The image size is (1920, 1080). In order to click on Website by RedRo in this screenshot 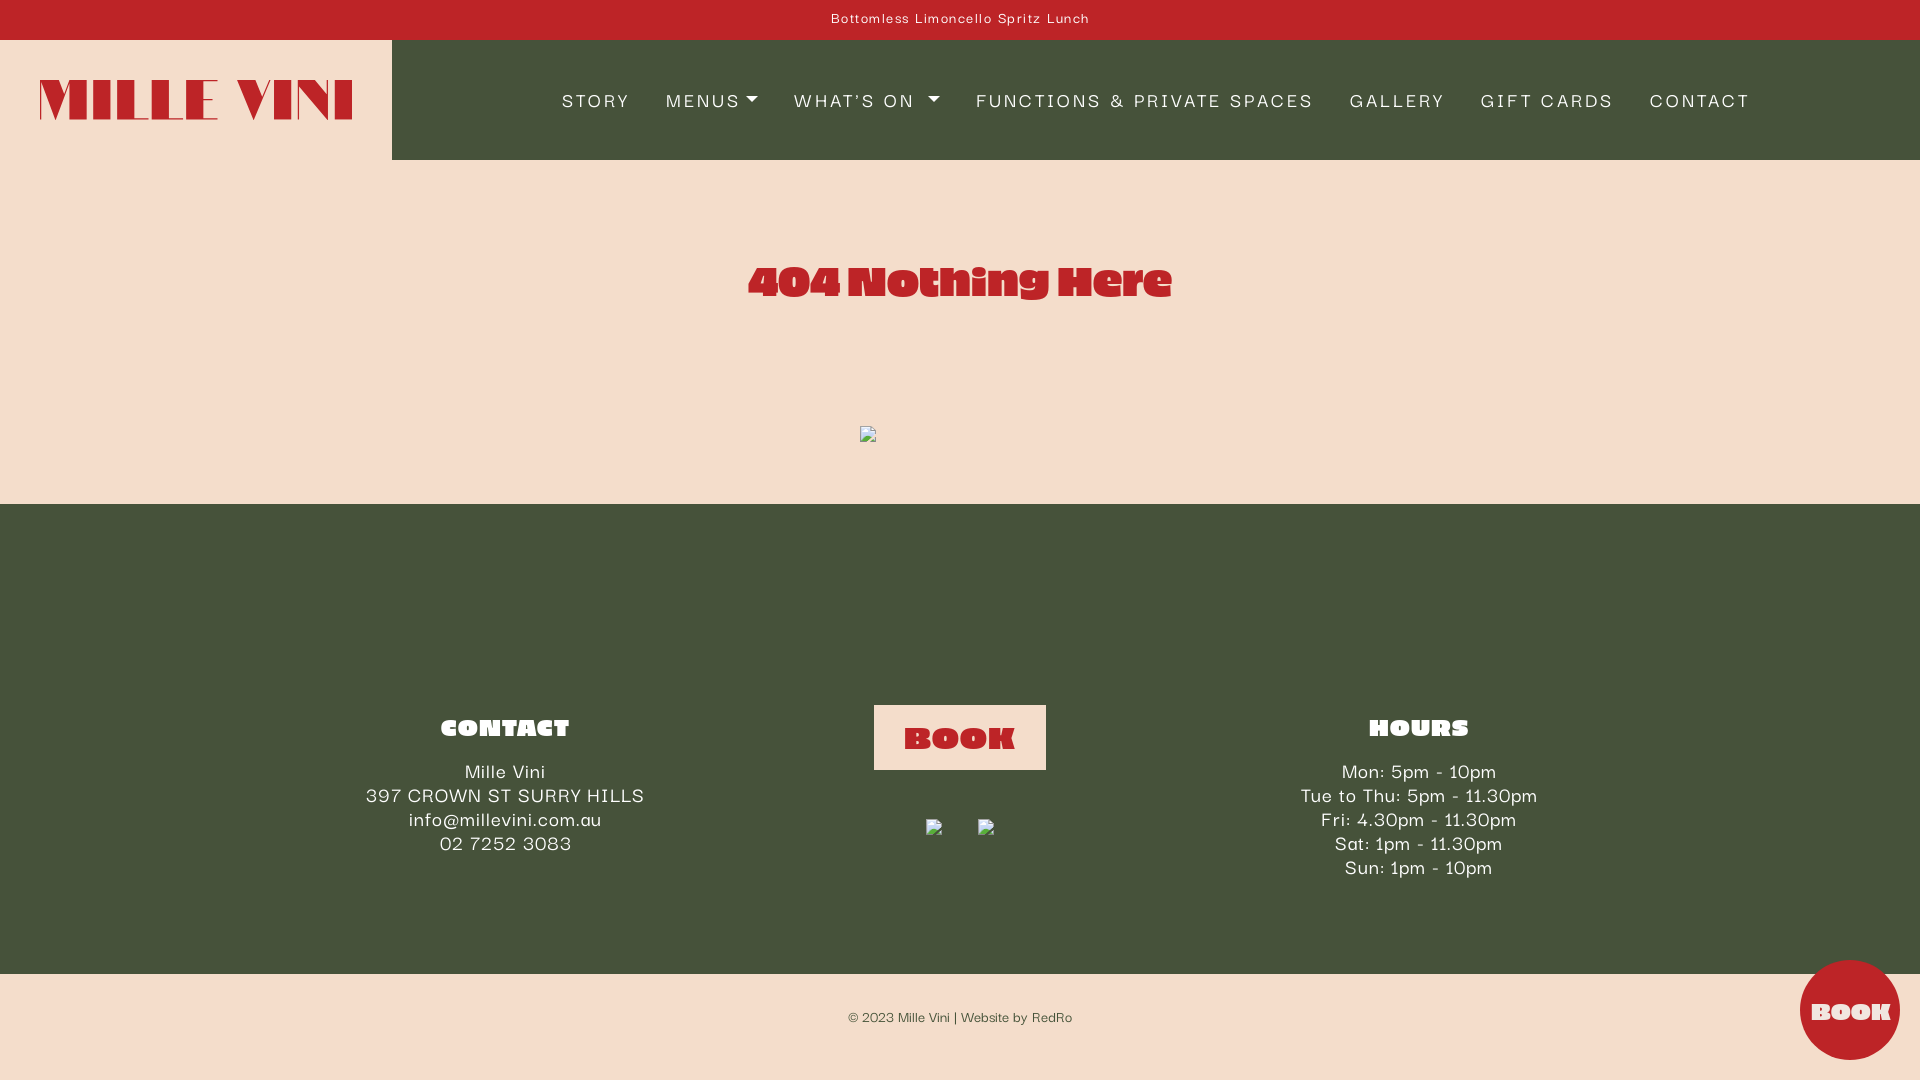, I will do `click(1016, 1016)`.